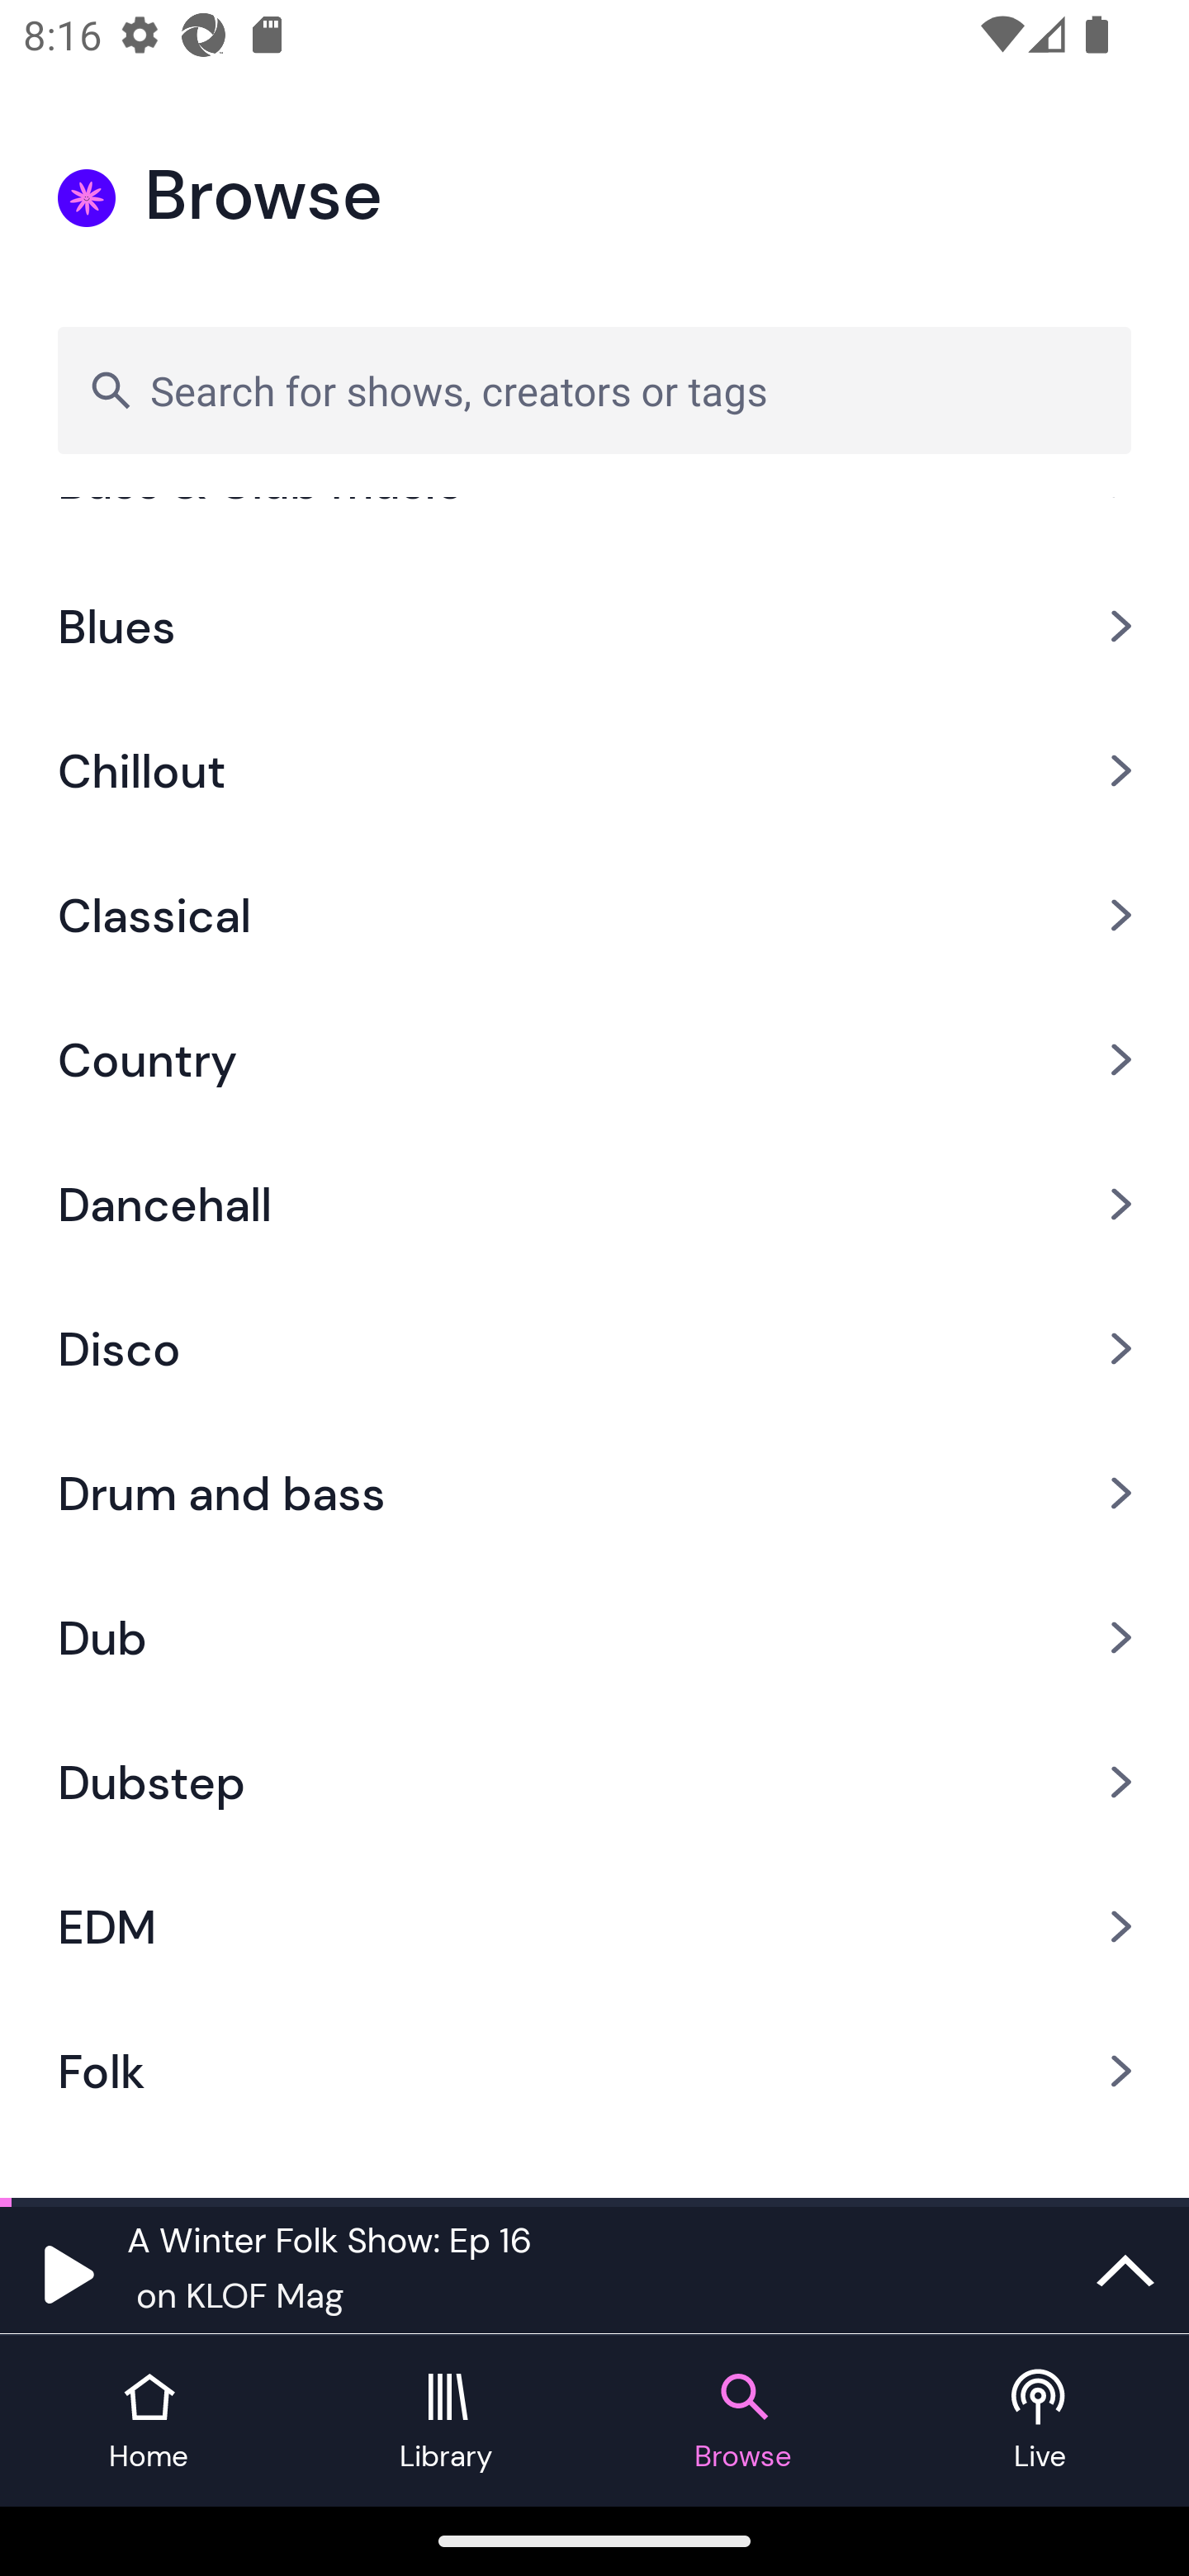 Image resolution: width=1189 pixels, height=2576 pixels. I want to click on Dubstep, so click(594, 1782).